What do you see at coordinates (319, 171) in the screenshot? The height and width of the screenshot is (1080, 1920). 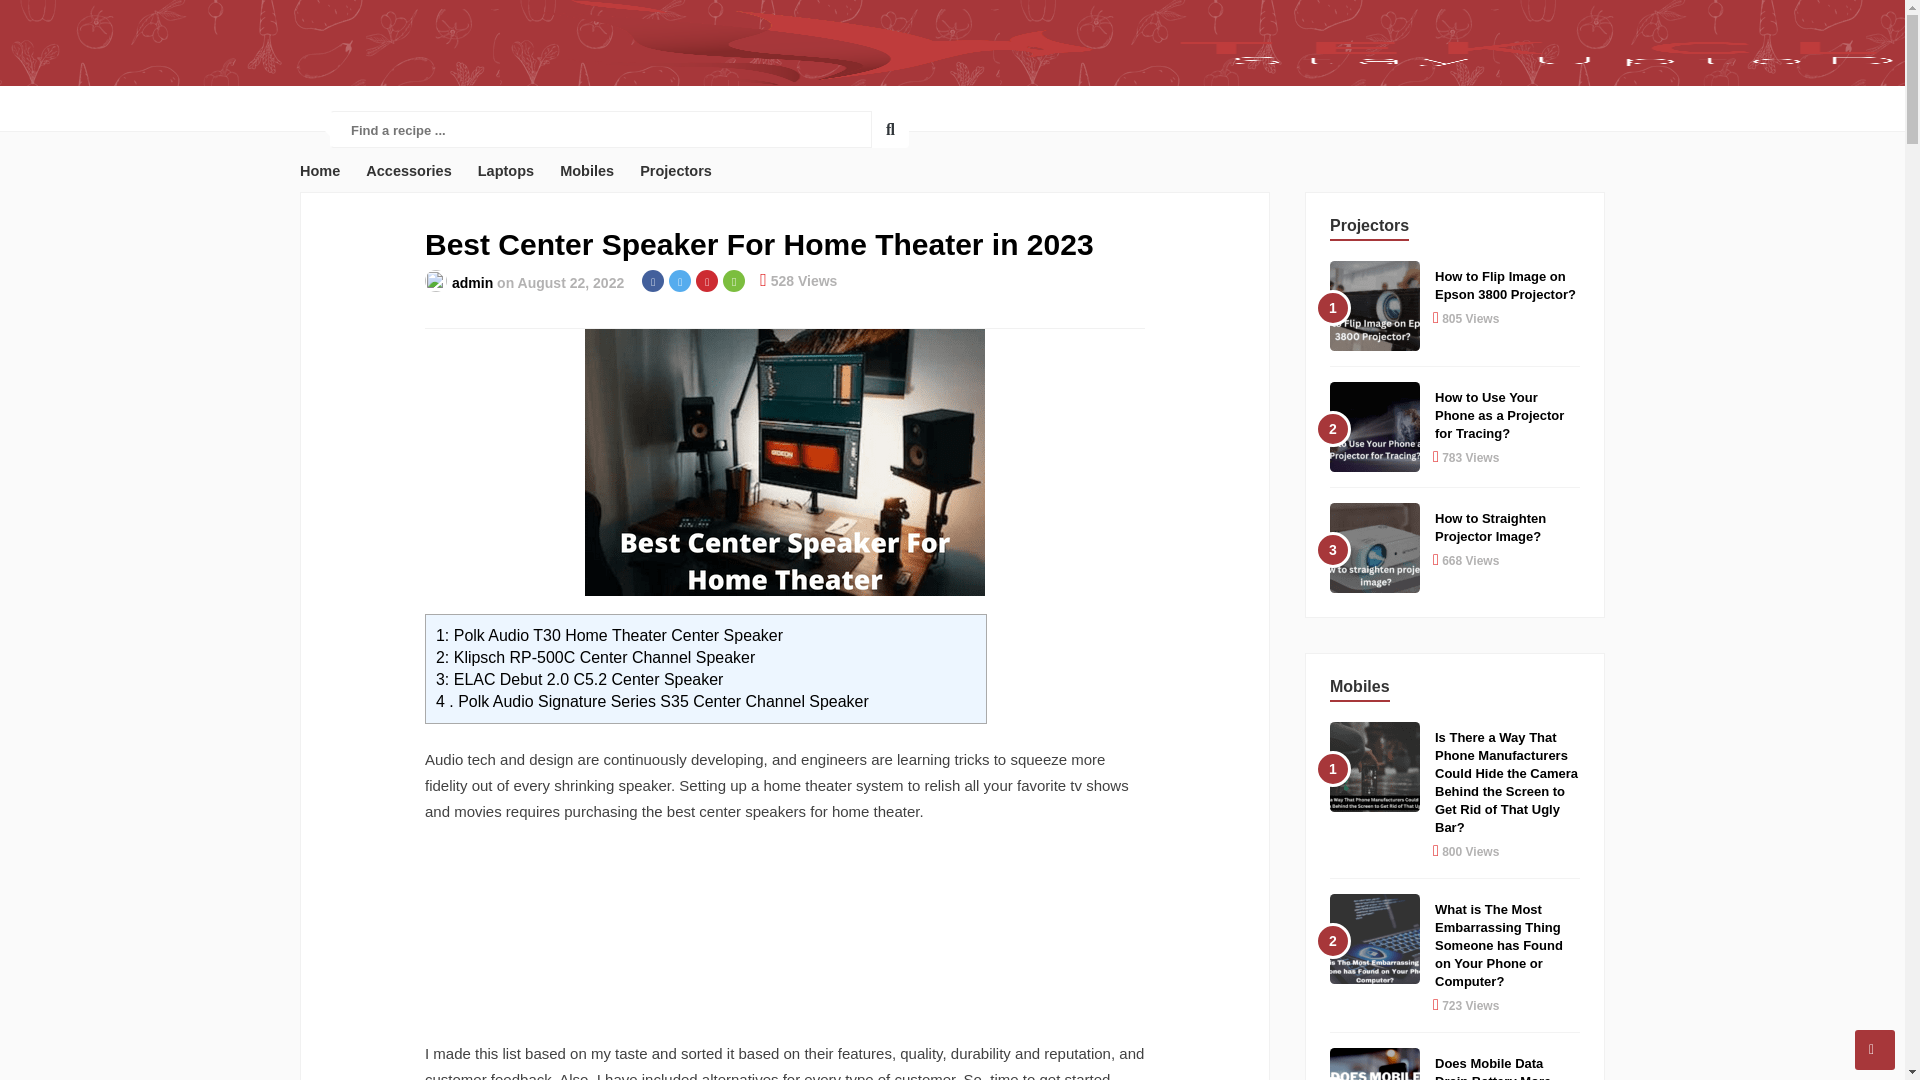 I see `Home` at bounding box center [319, 171].